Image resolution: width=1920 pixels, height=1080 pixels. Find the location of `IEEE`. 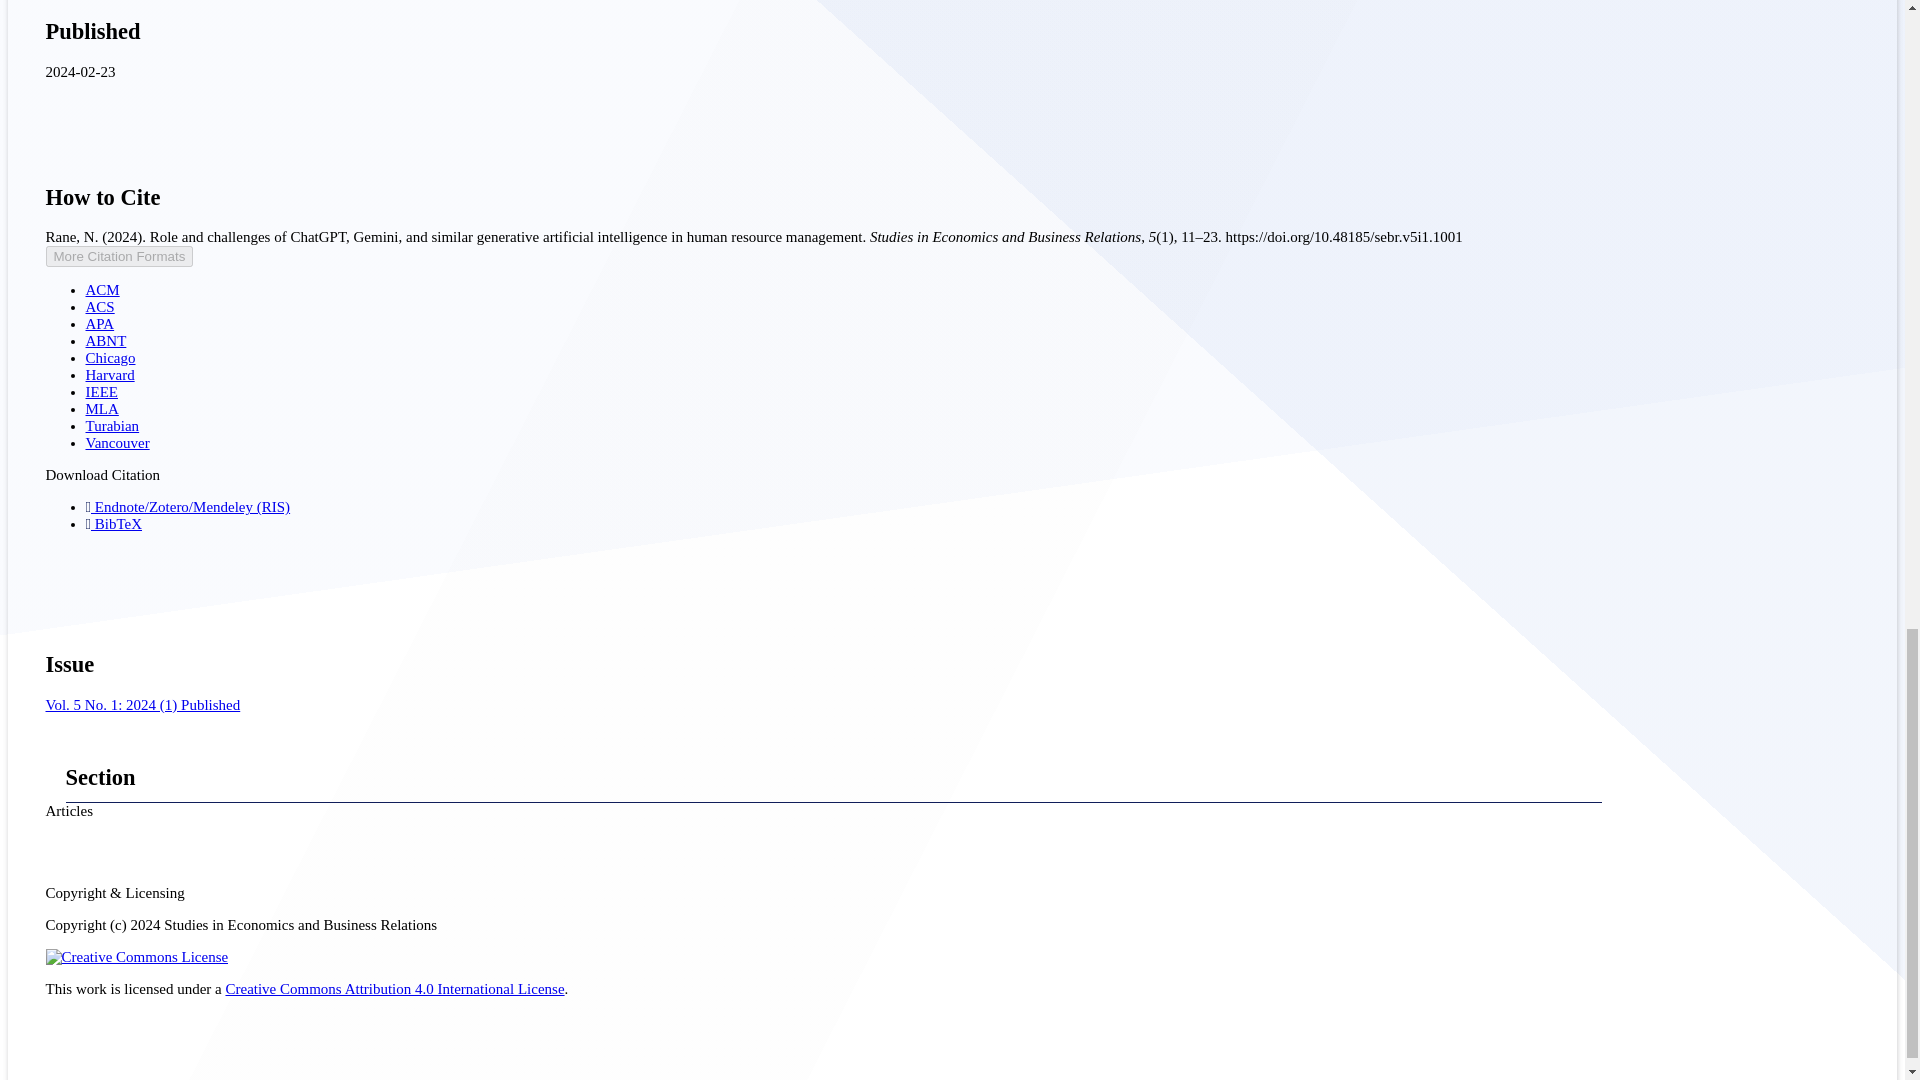

IEEE is located at coordinates (102, 392).